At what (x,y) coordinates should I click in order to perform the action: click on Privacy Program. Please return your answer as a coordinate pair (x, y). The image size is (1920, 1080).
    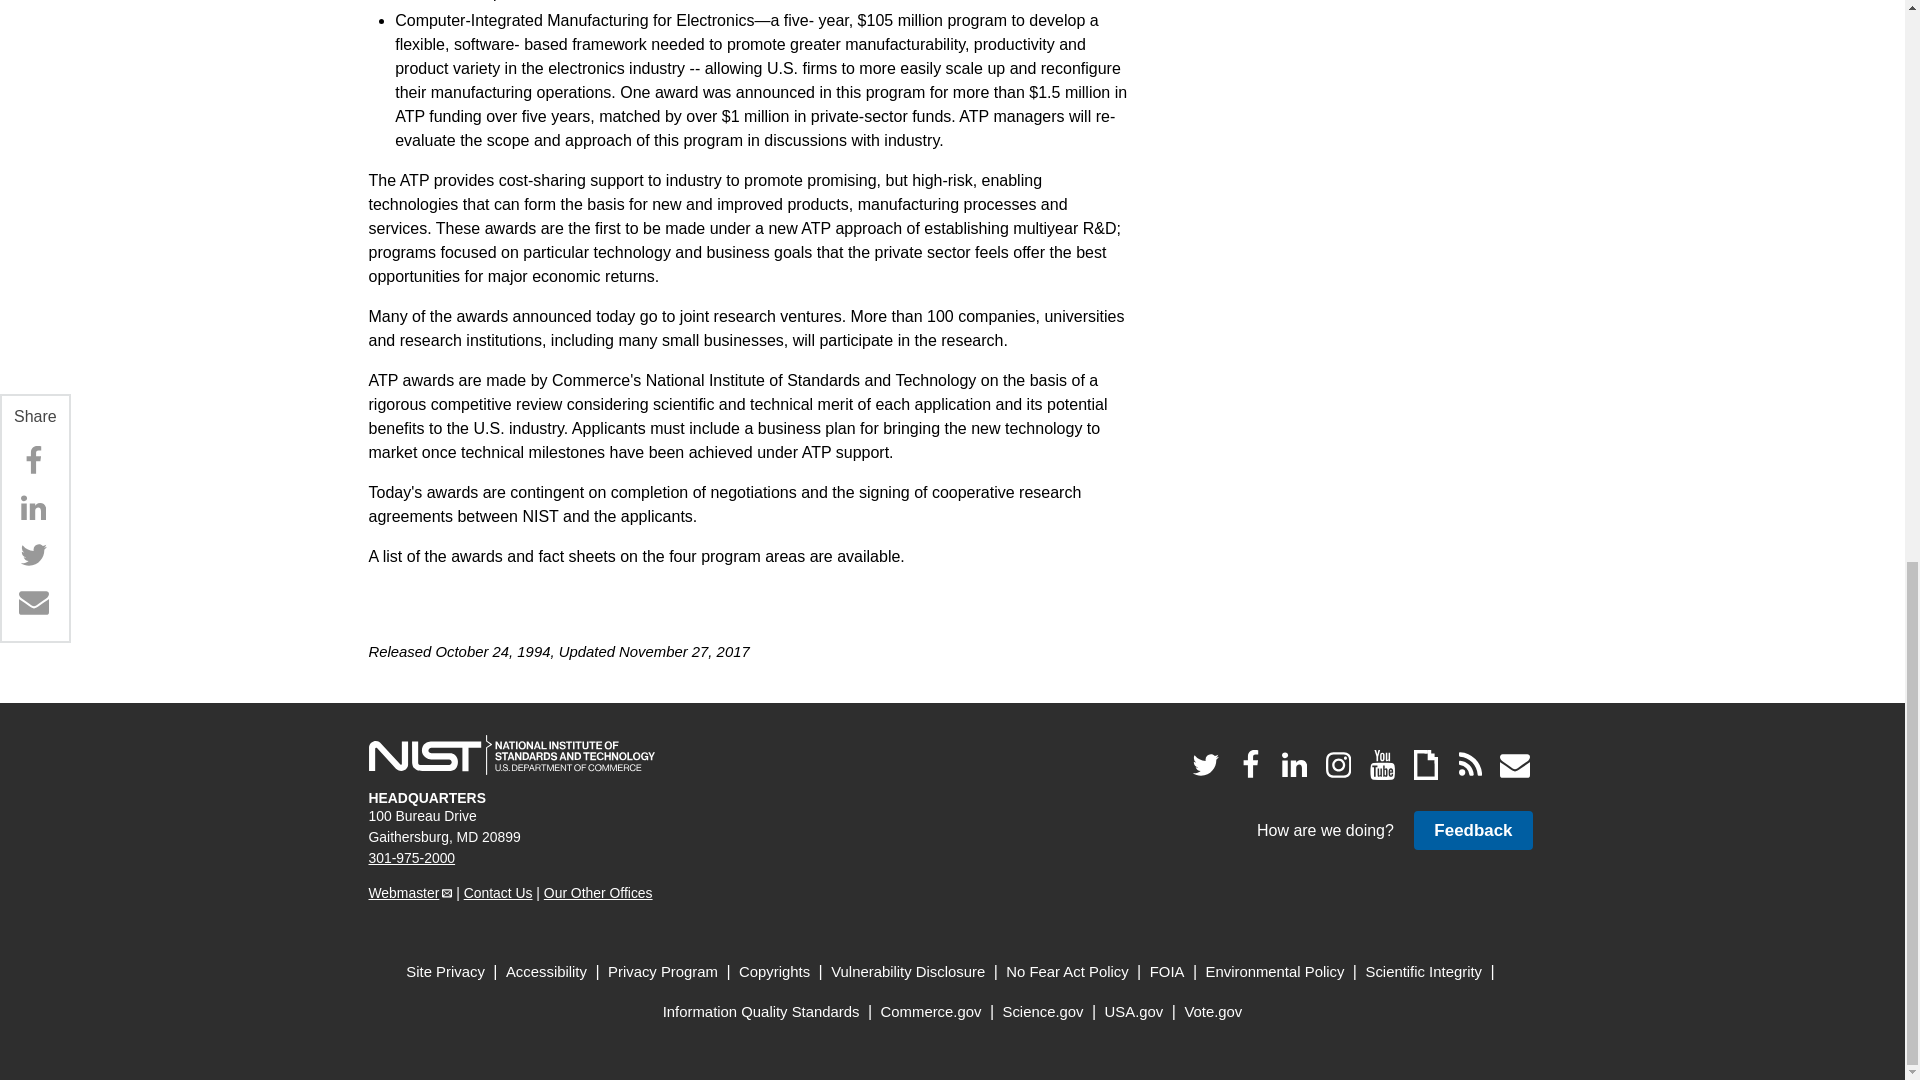
    Looking at the image, I should click on (663, 972).